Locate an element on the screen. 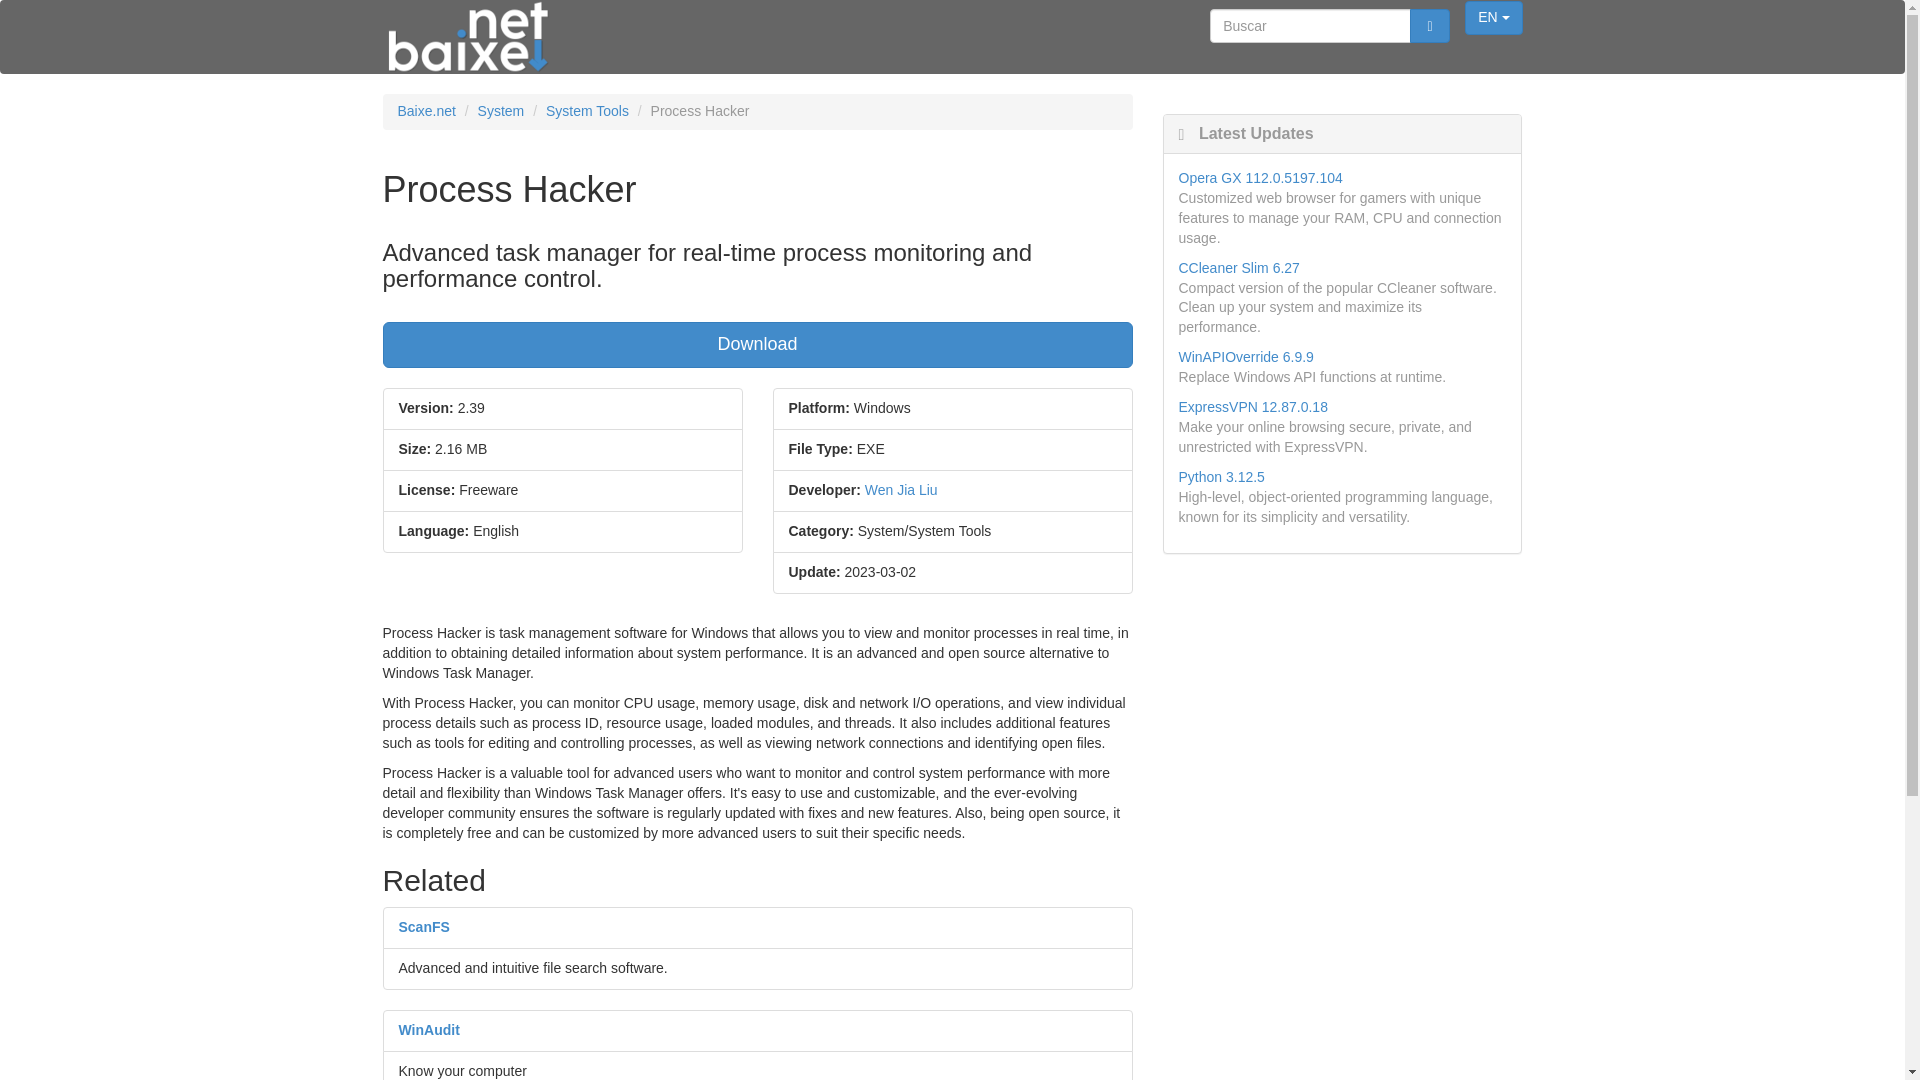  Download WinAPIOverride is located at coordinates (1246, 356).